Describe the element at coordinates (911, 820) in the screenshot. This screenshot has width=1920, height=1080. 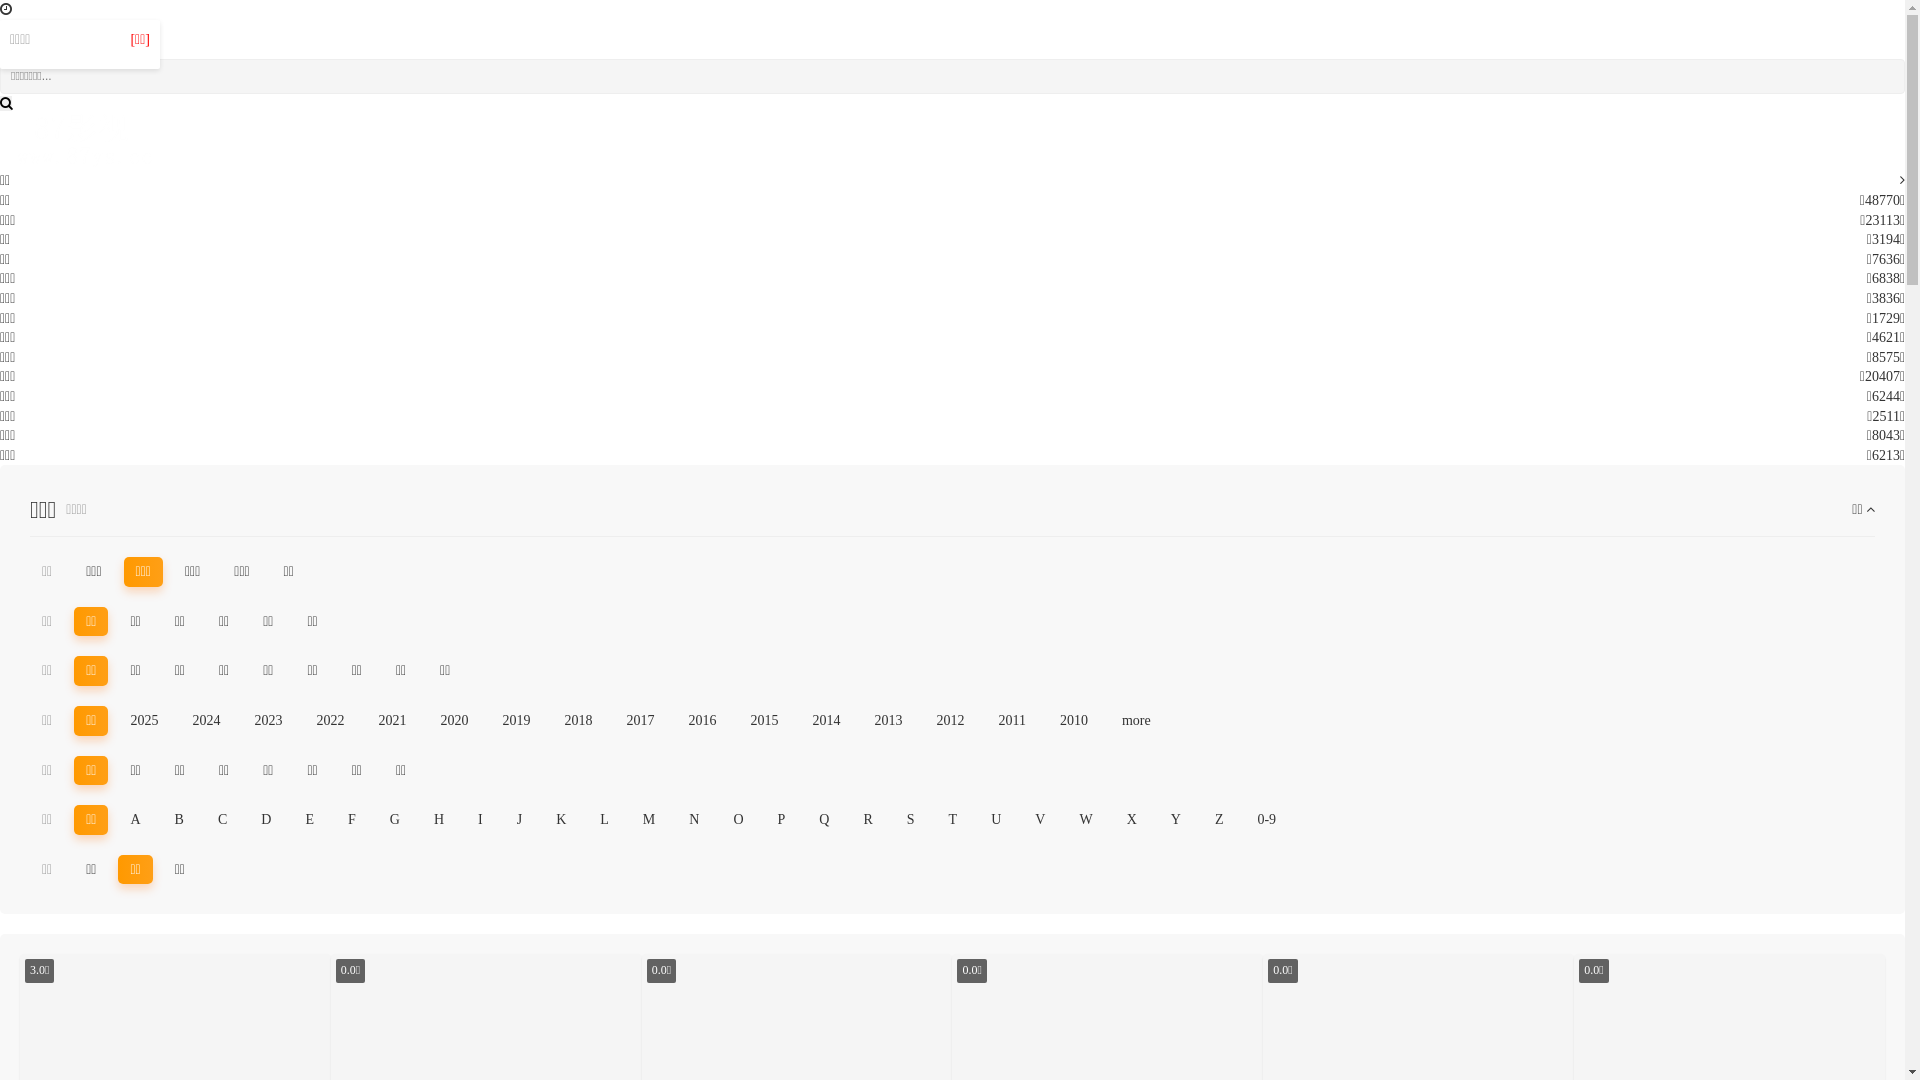
I see `S` at that location.